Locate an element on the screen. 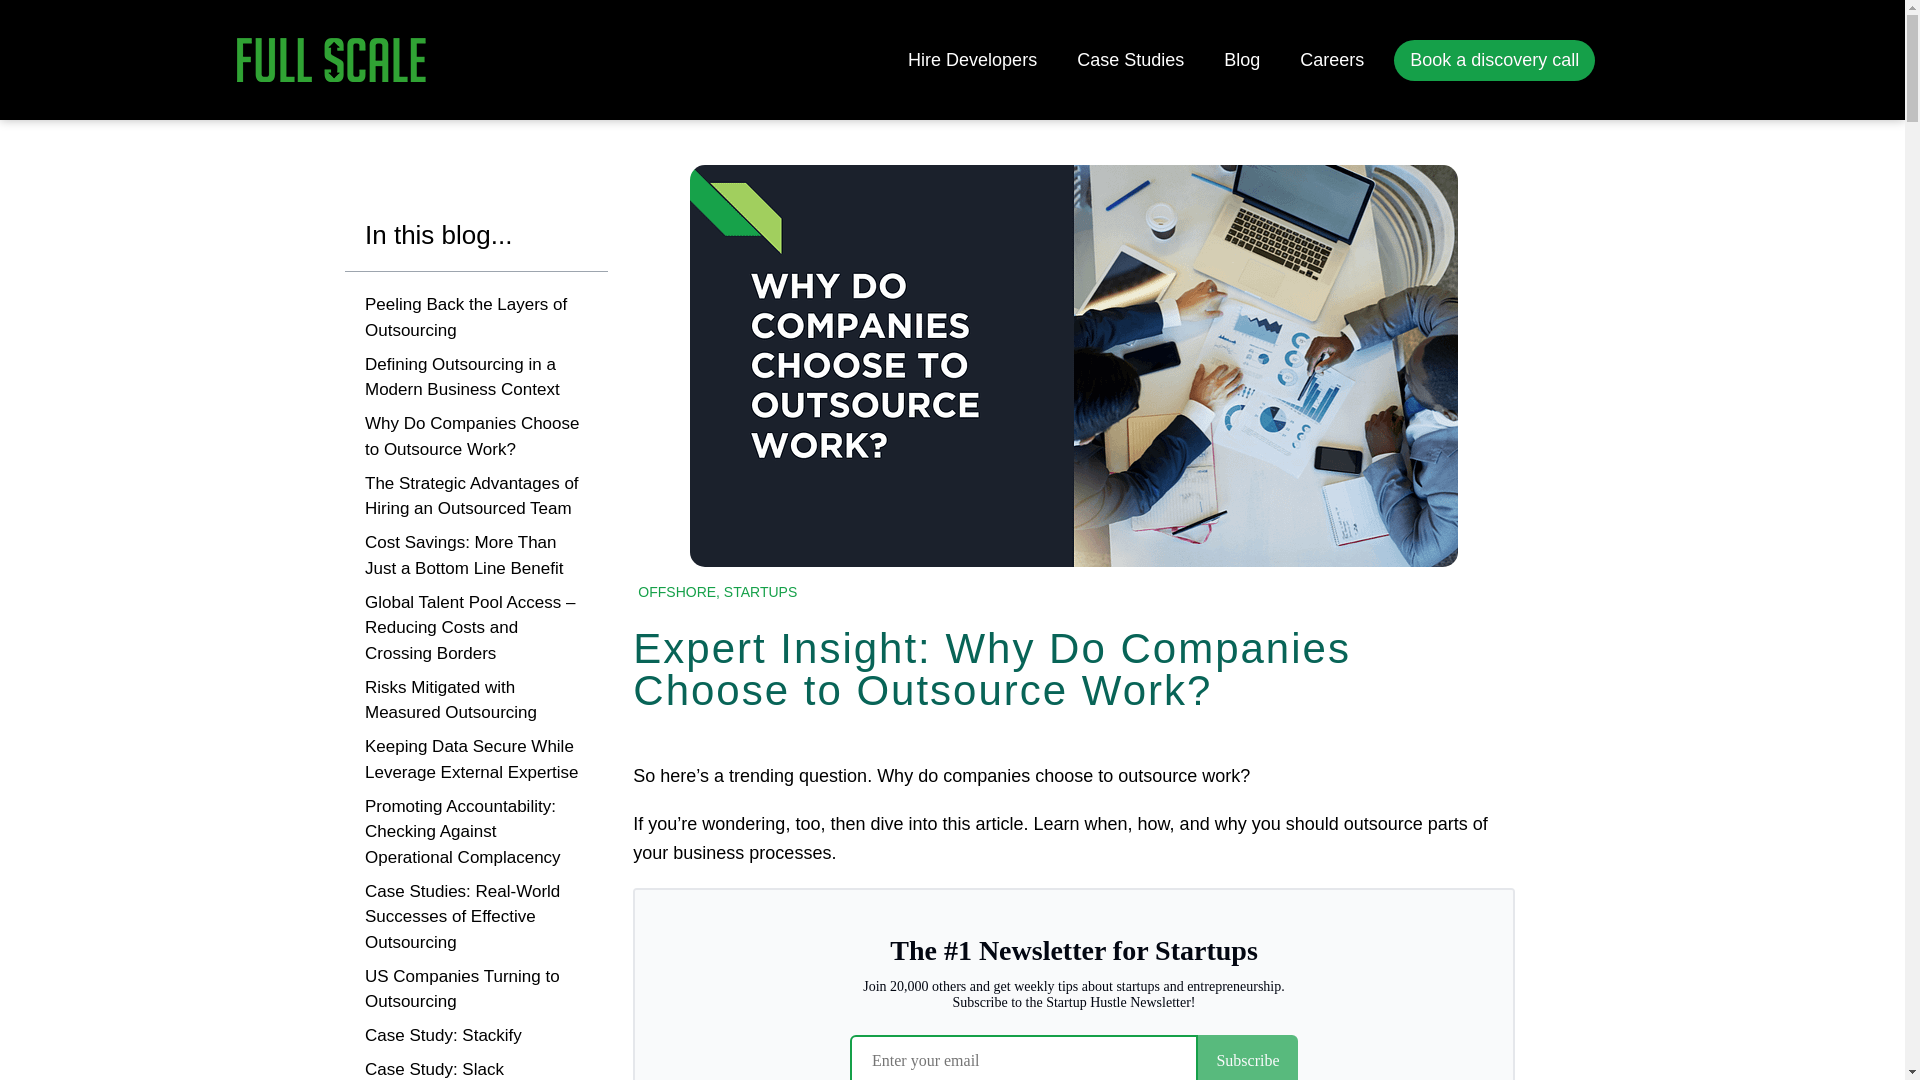 The height and width of the screenshot is (1080, 1920). Risks Mitigated with Measured Outsourcing is located at coordinates (476, 700).